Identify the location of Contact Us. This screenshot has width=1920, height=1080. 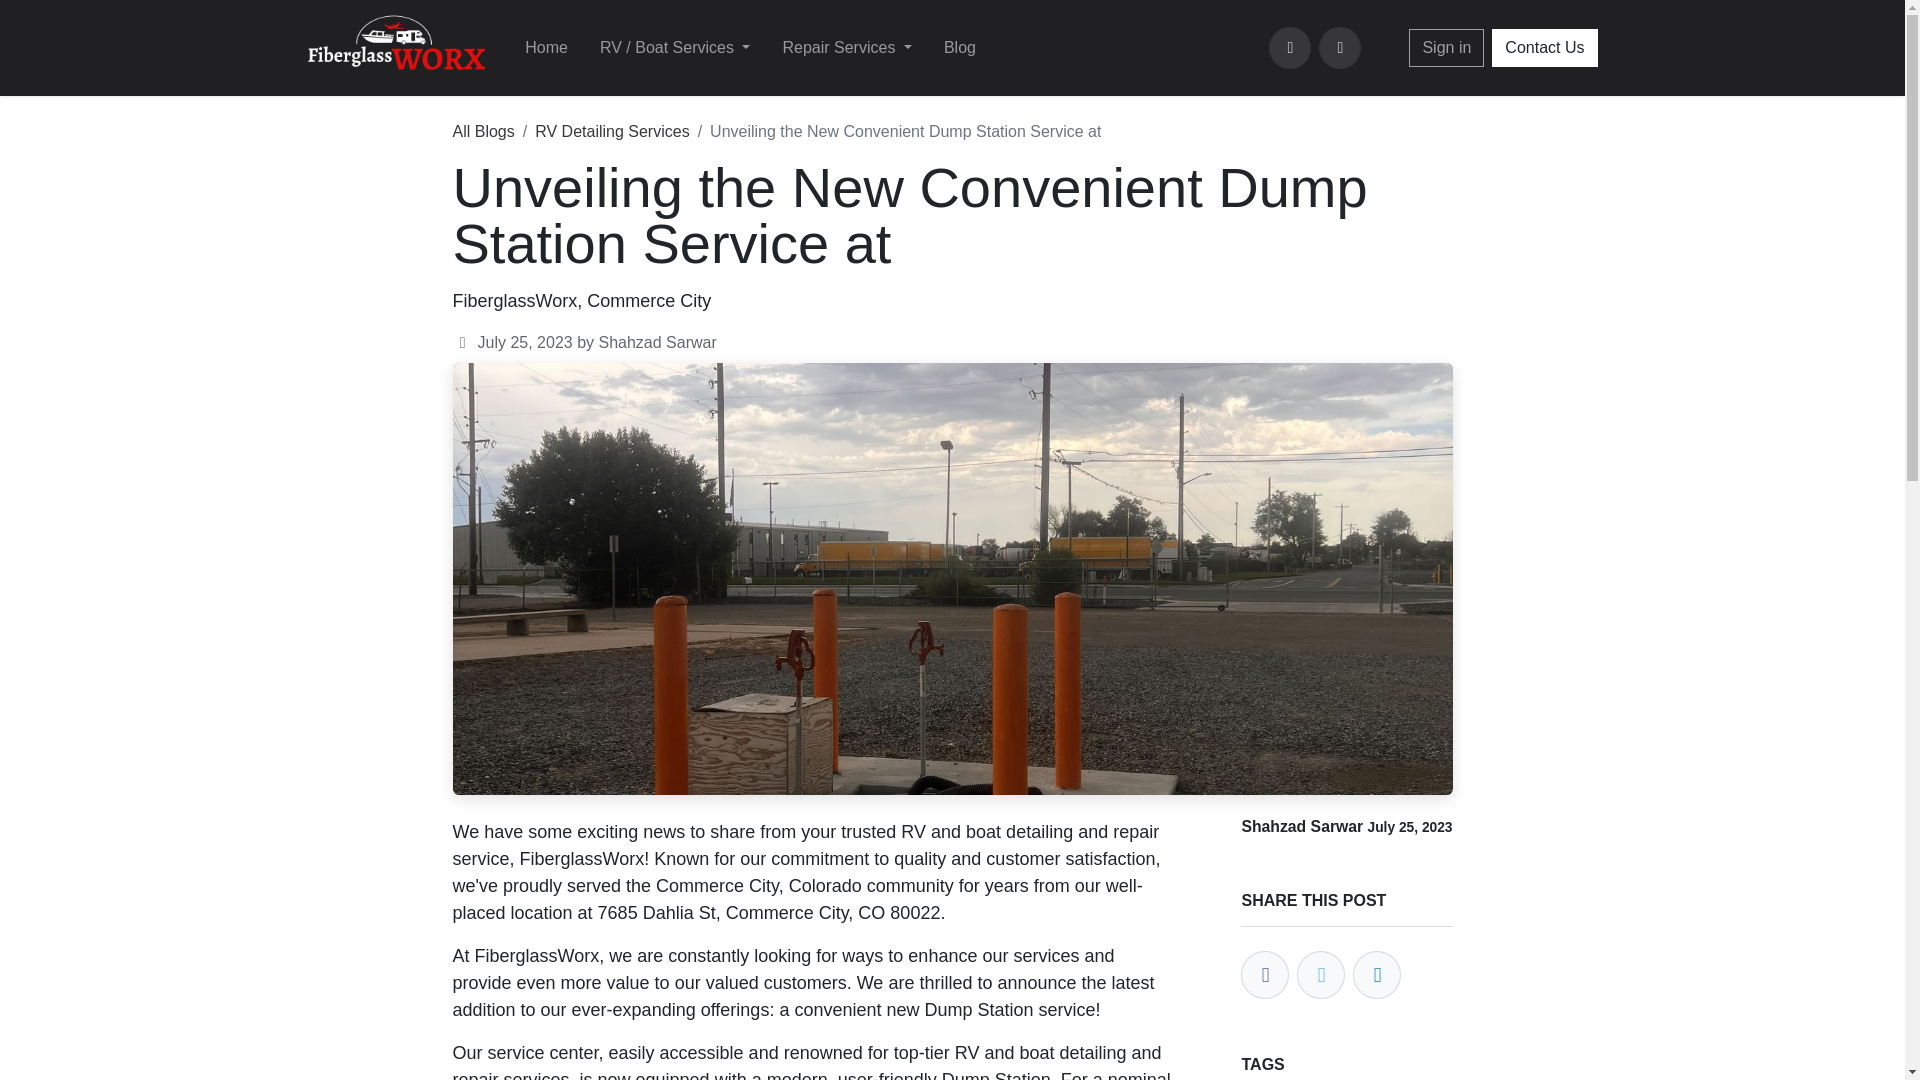
(1544, 48).